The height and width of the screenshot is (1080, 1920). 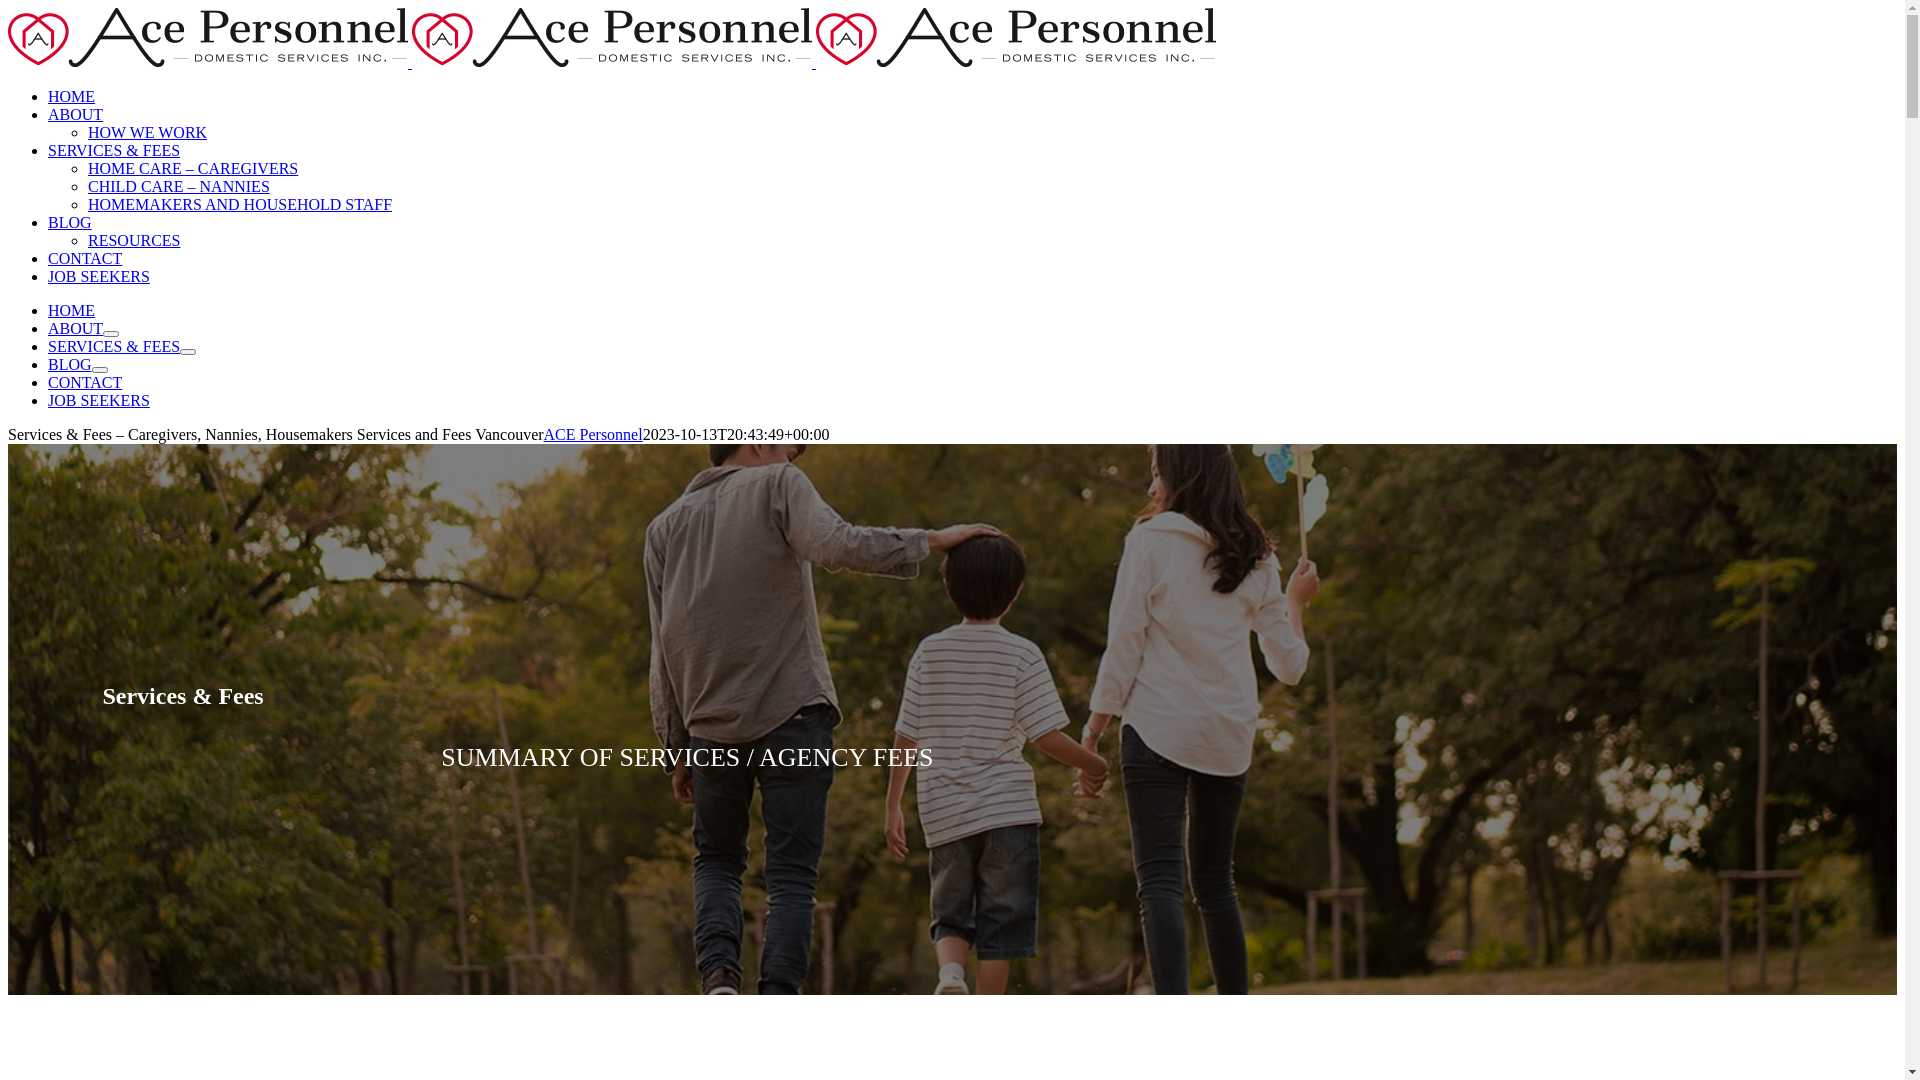 What do you see at coordinates (148, 132) in the screenshot?
I see `HOW WE WORK` at bounding box center [148, 132].